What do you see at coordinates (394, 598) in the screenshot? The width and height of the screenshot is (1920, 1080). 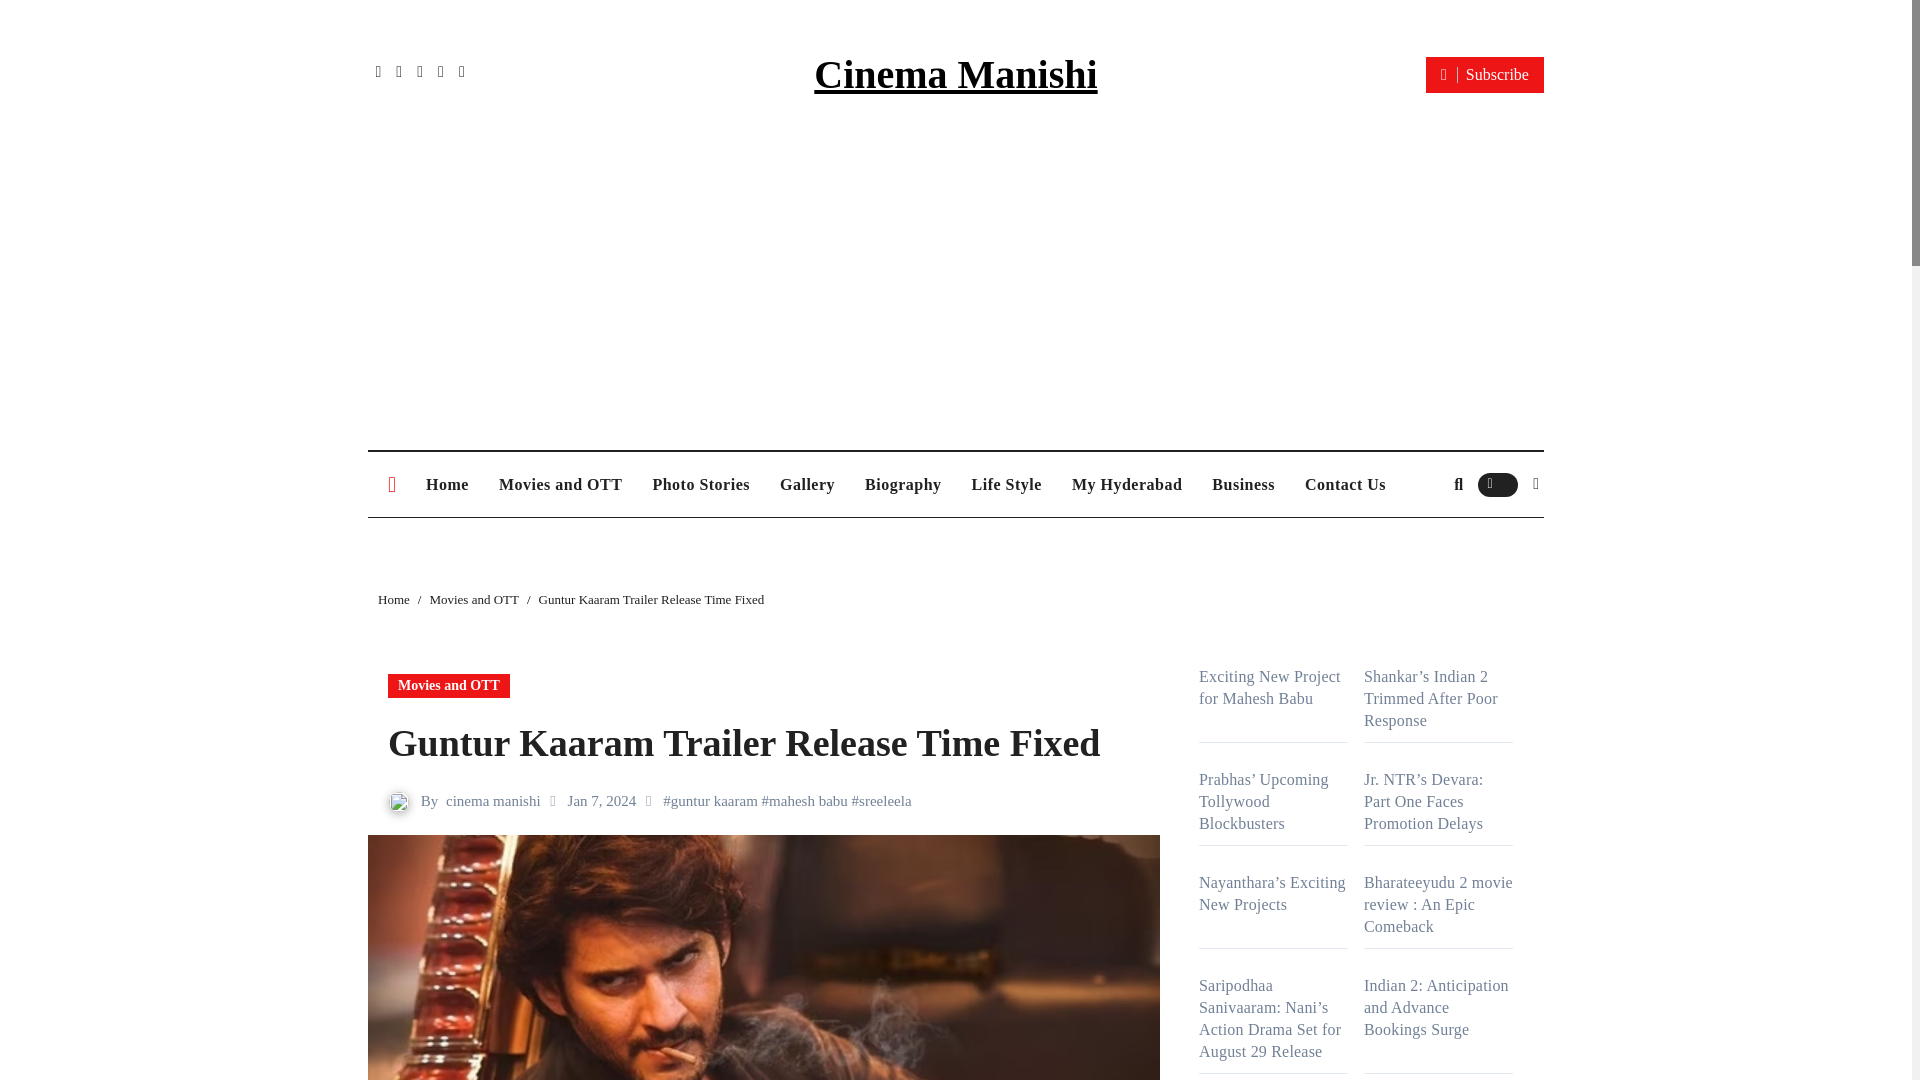 I see `Home` at bounding box center [394, 598].